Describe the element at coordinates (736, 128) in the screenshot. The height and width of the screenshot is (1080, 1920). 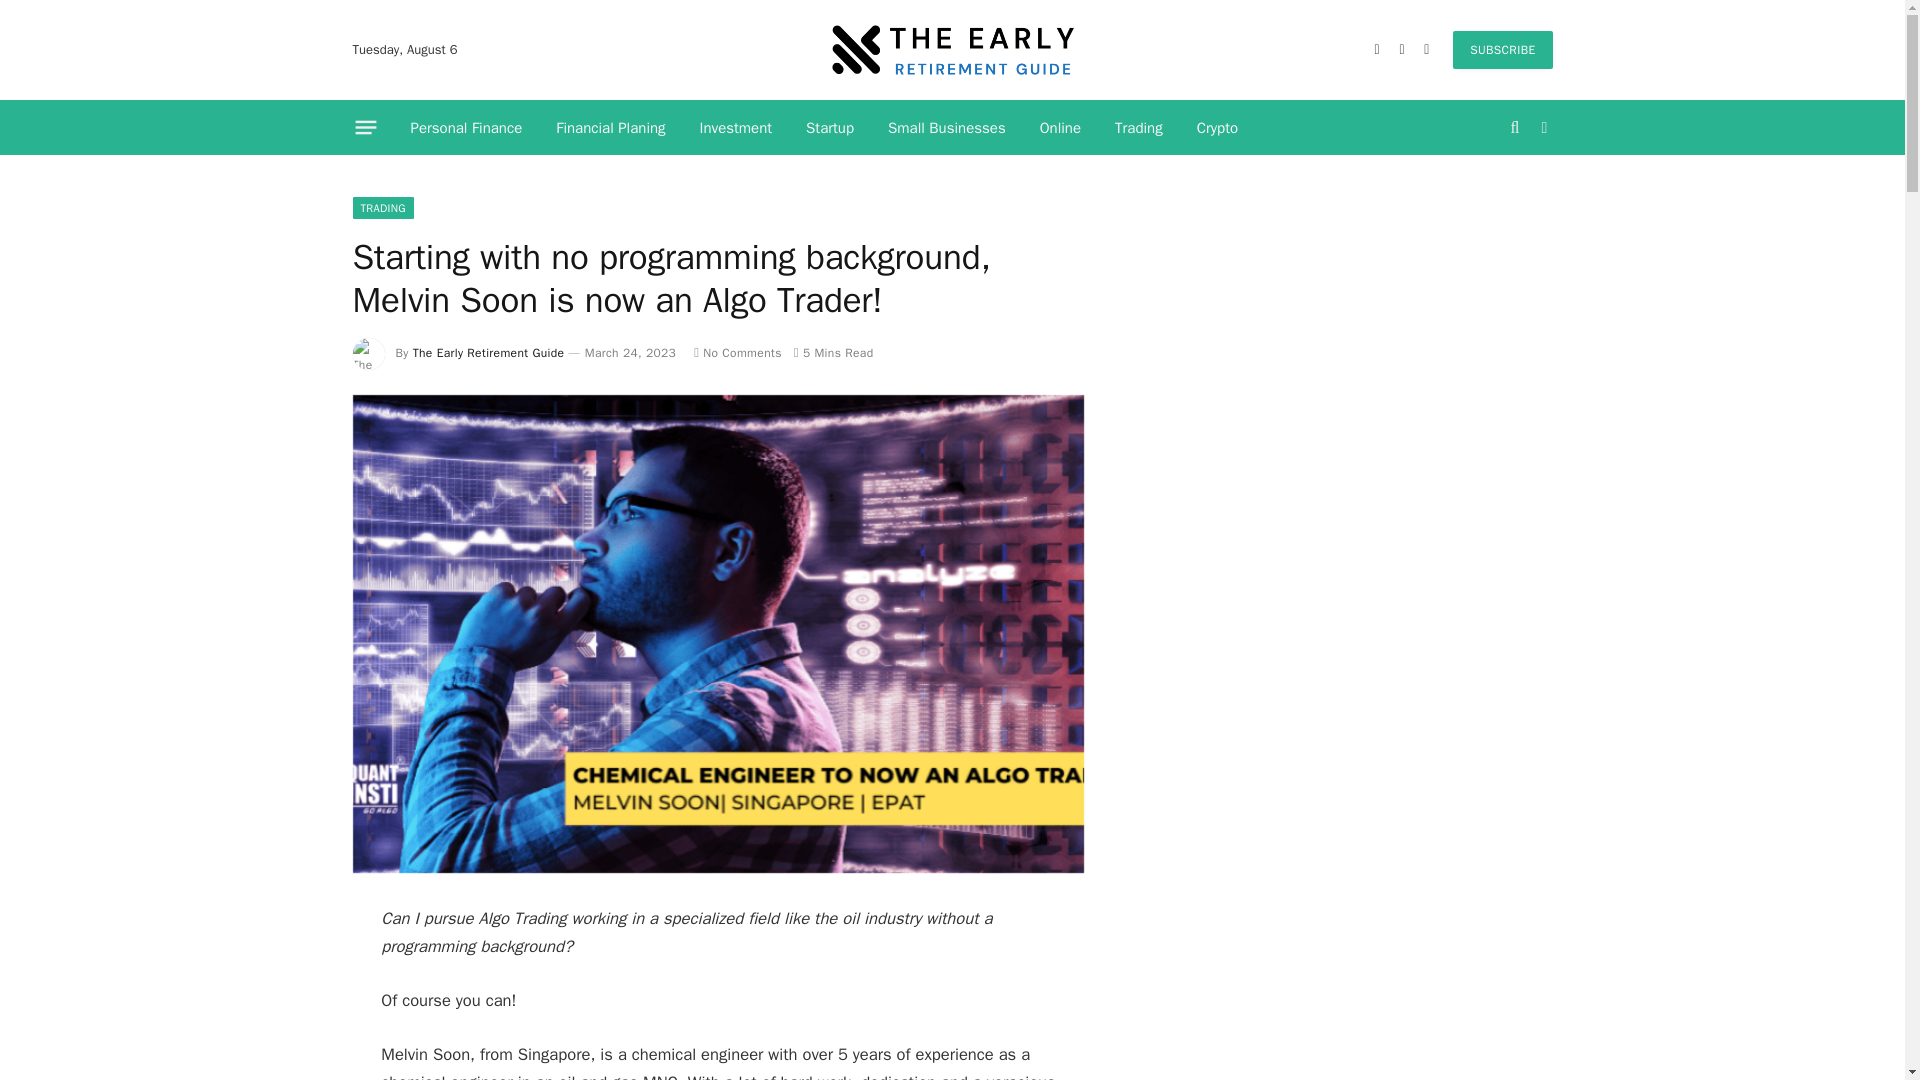
I see `Investment` at that location.